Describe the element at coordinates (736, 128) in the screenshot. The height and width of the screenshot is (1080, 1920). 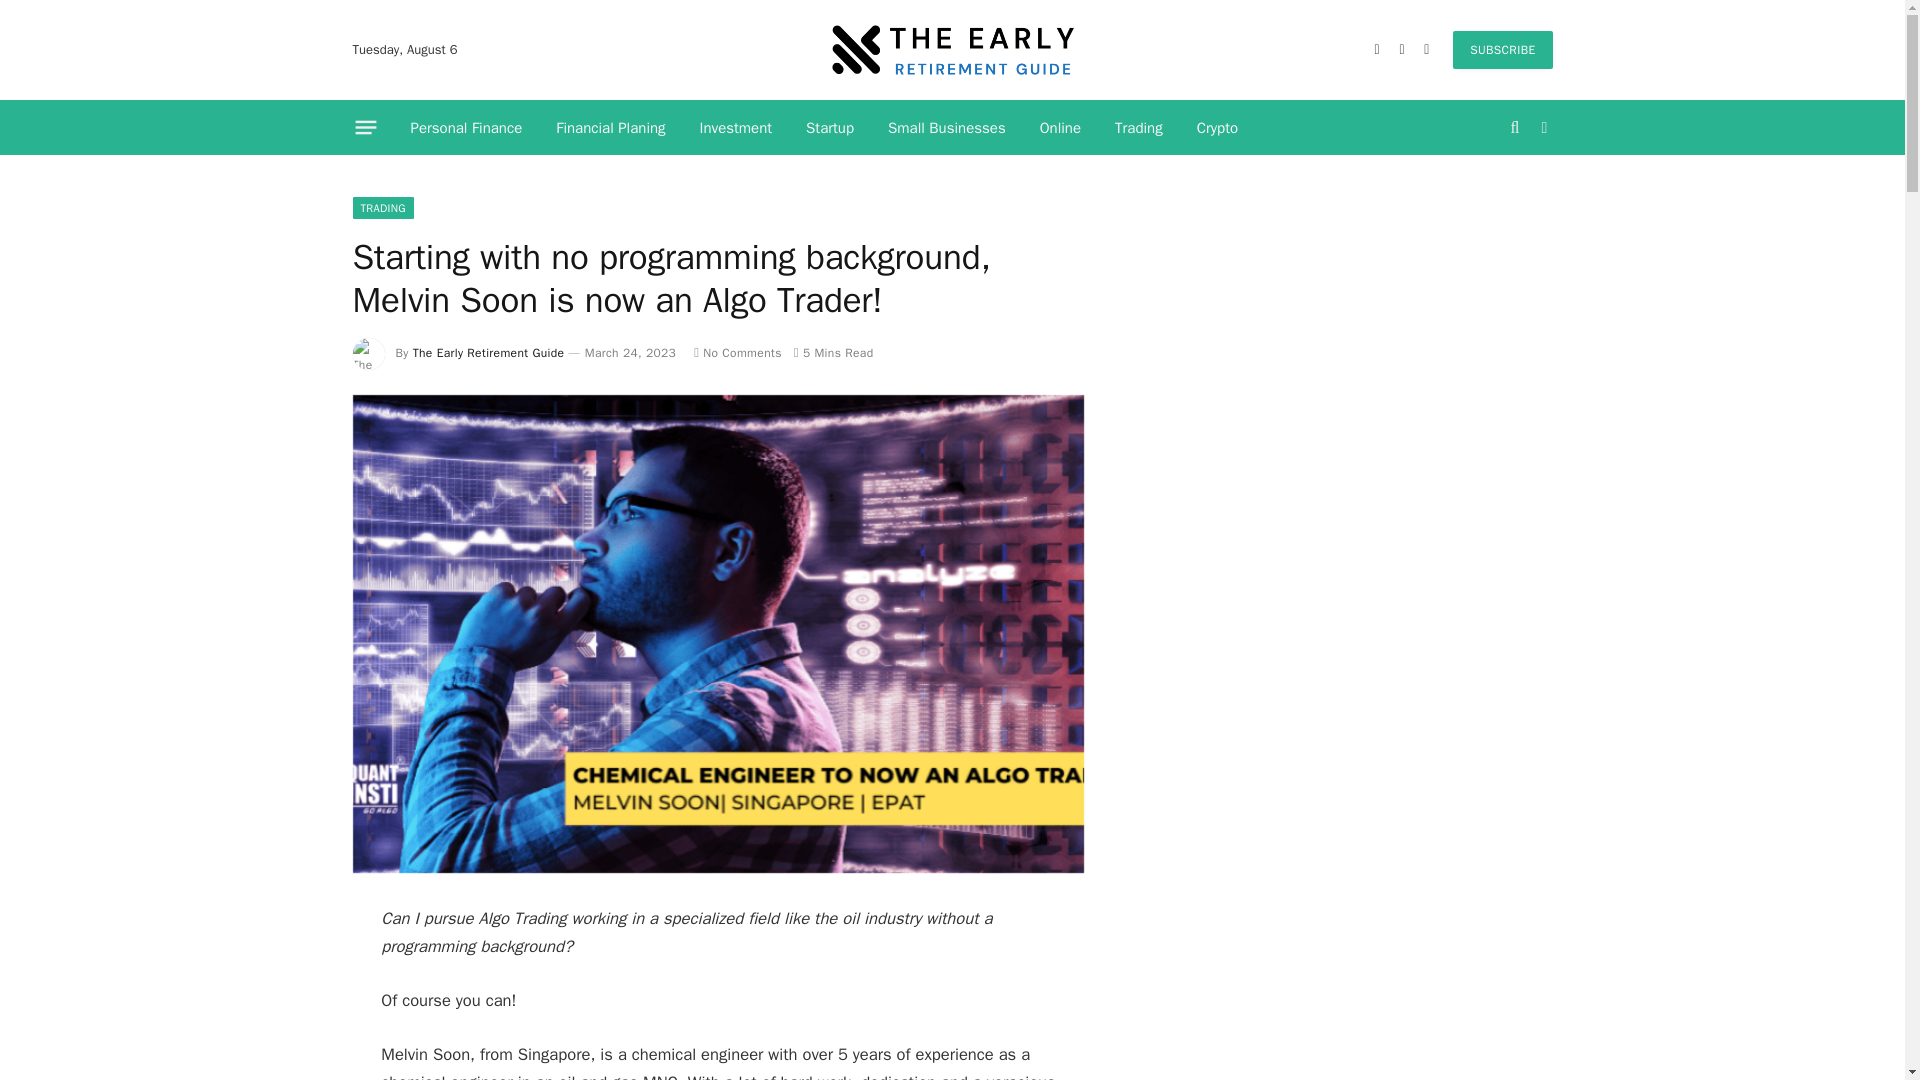
I see `Investment` at that location.